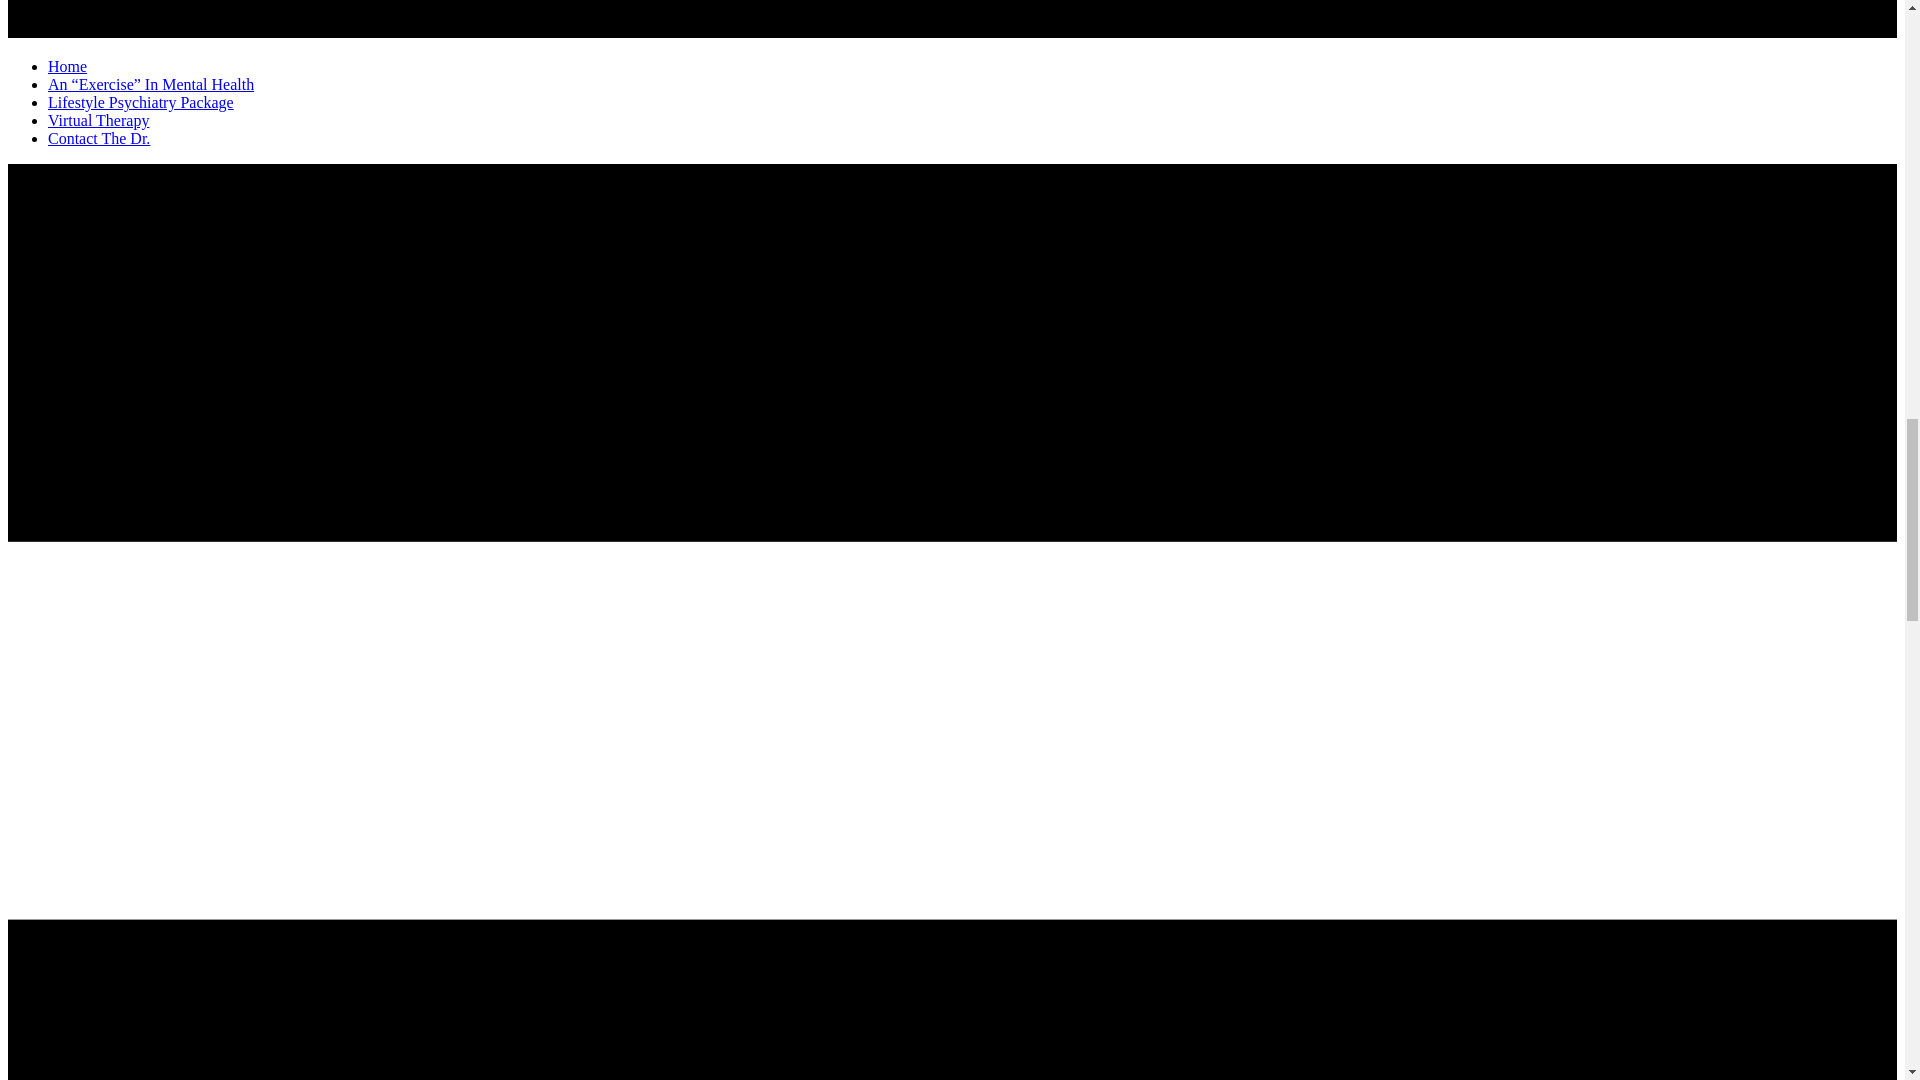  Describe the element at coordinates (67, 66) in the screenshot. I see `Home` at that location.